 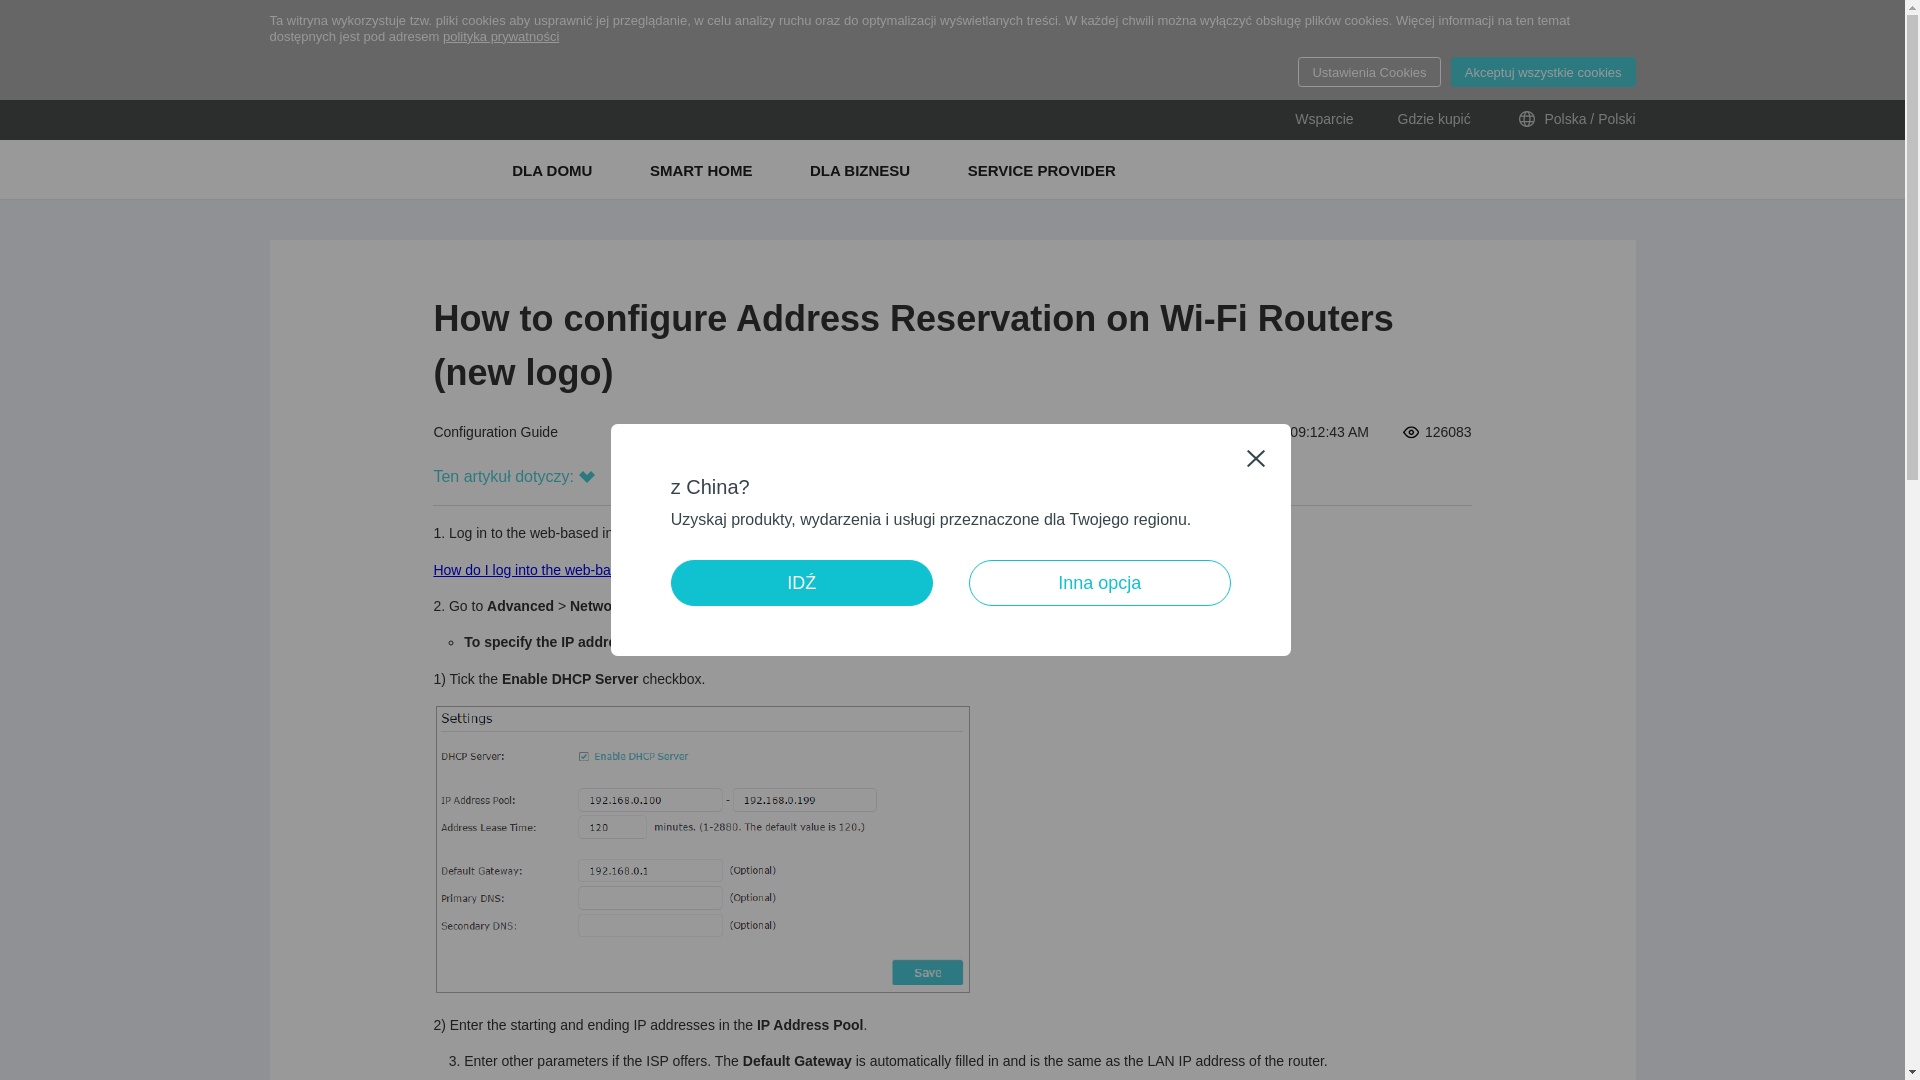 What do you see at coordinates (1368, 72) in the screenshot?
I see `Ustawienia Cookies` at bounding box center [1368, 72].